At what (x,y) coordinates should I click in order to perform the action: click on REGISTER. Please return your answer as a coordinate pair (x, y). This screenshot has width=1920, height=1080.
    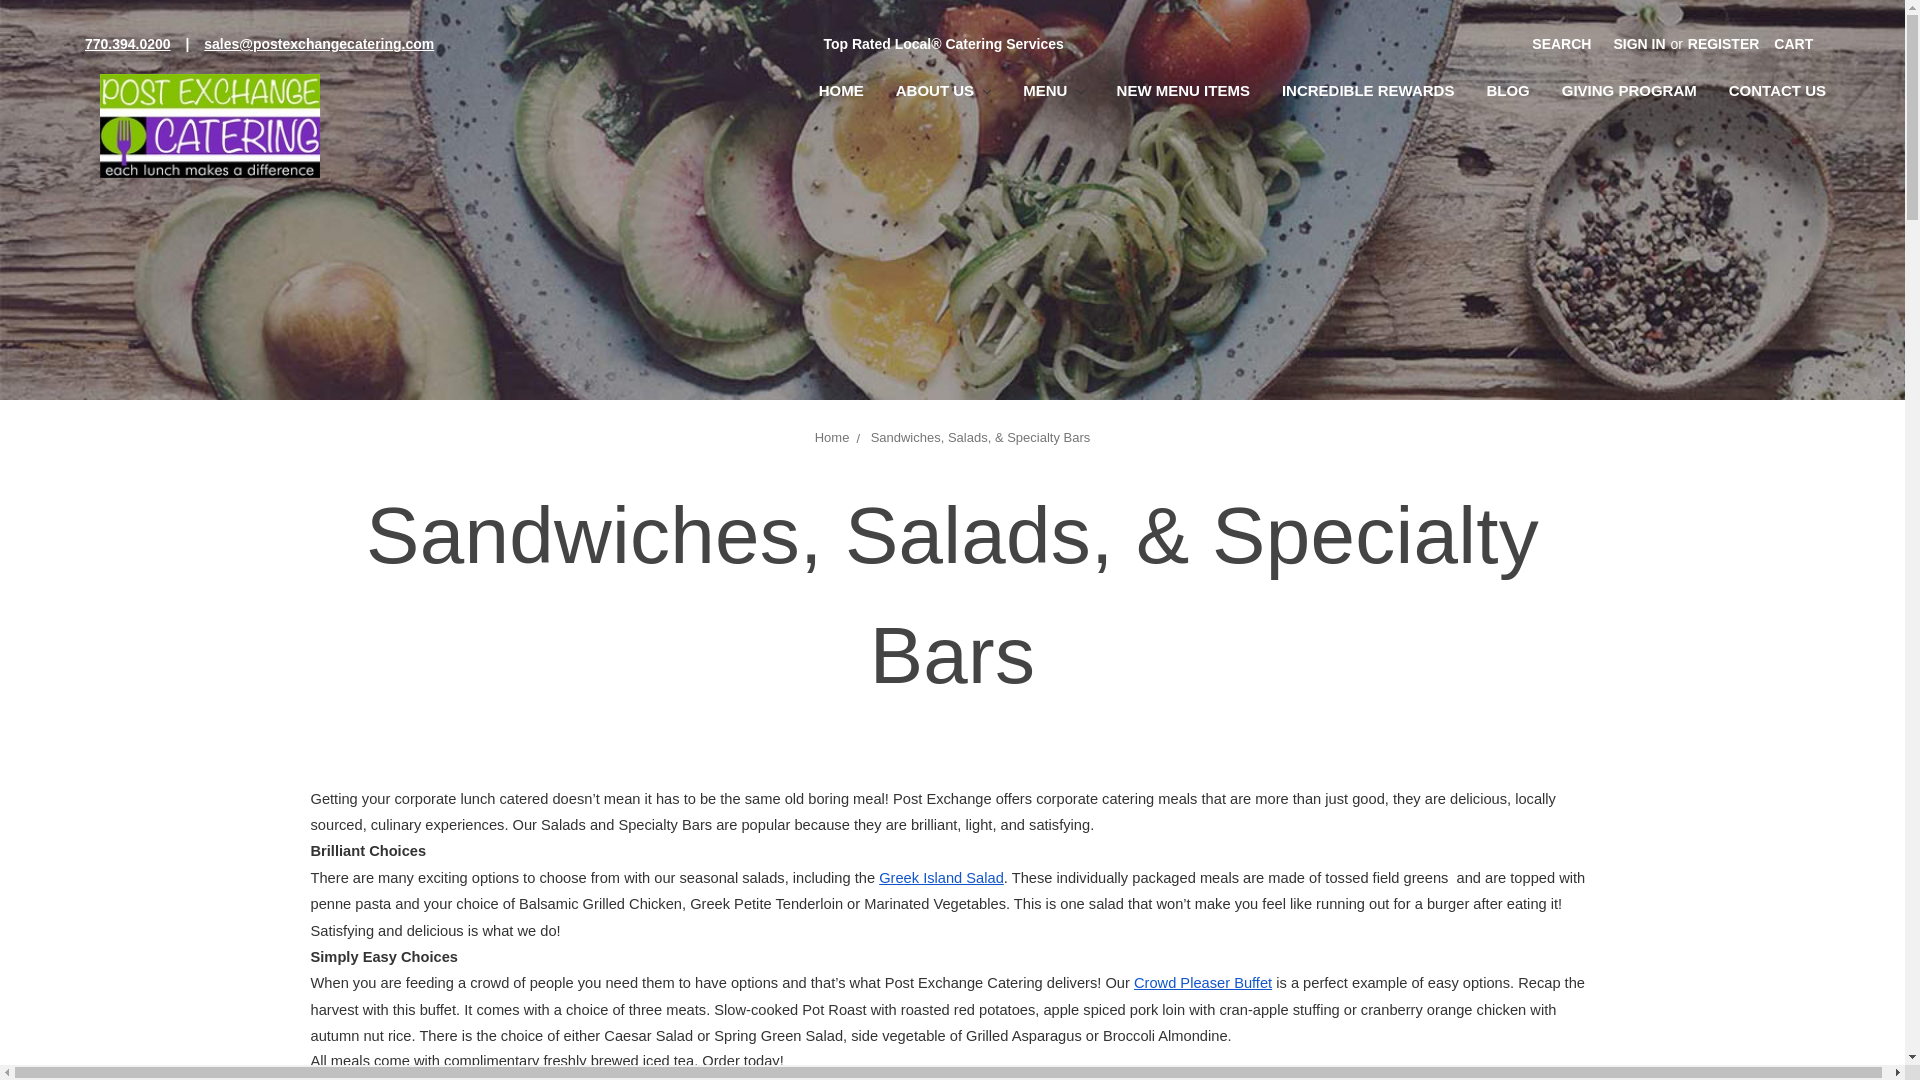
    Looking at the image, I should click on (1723, 44).